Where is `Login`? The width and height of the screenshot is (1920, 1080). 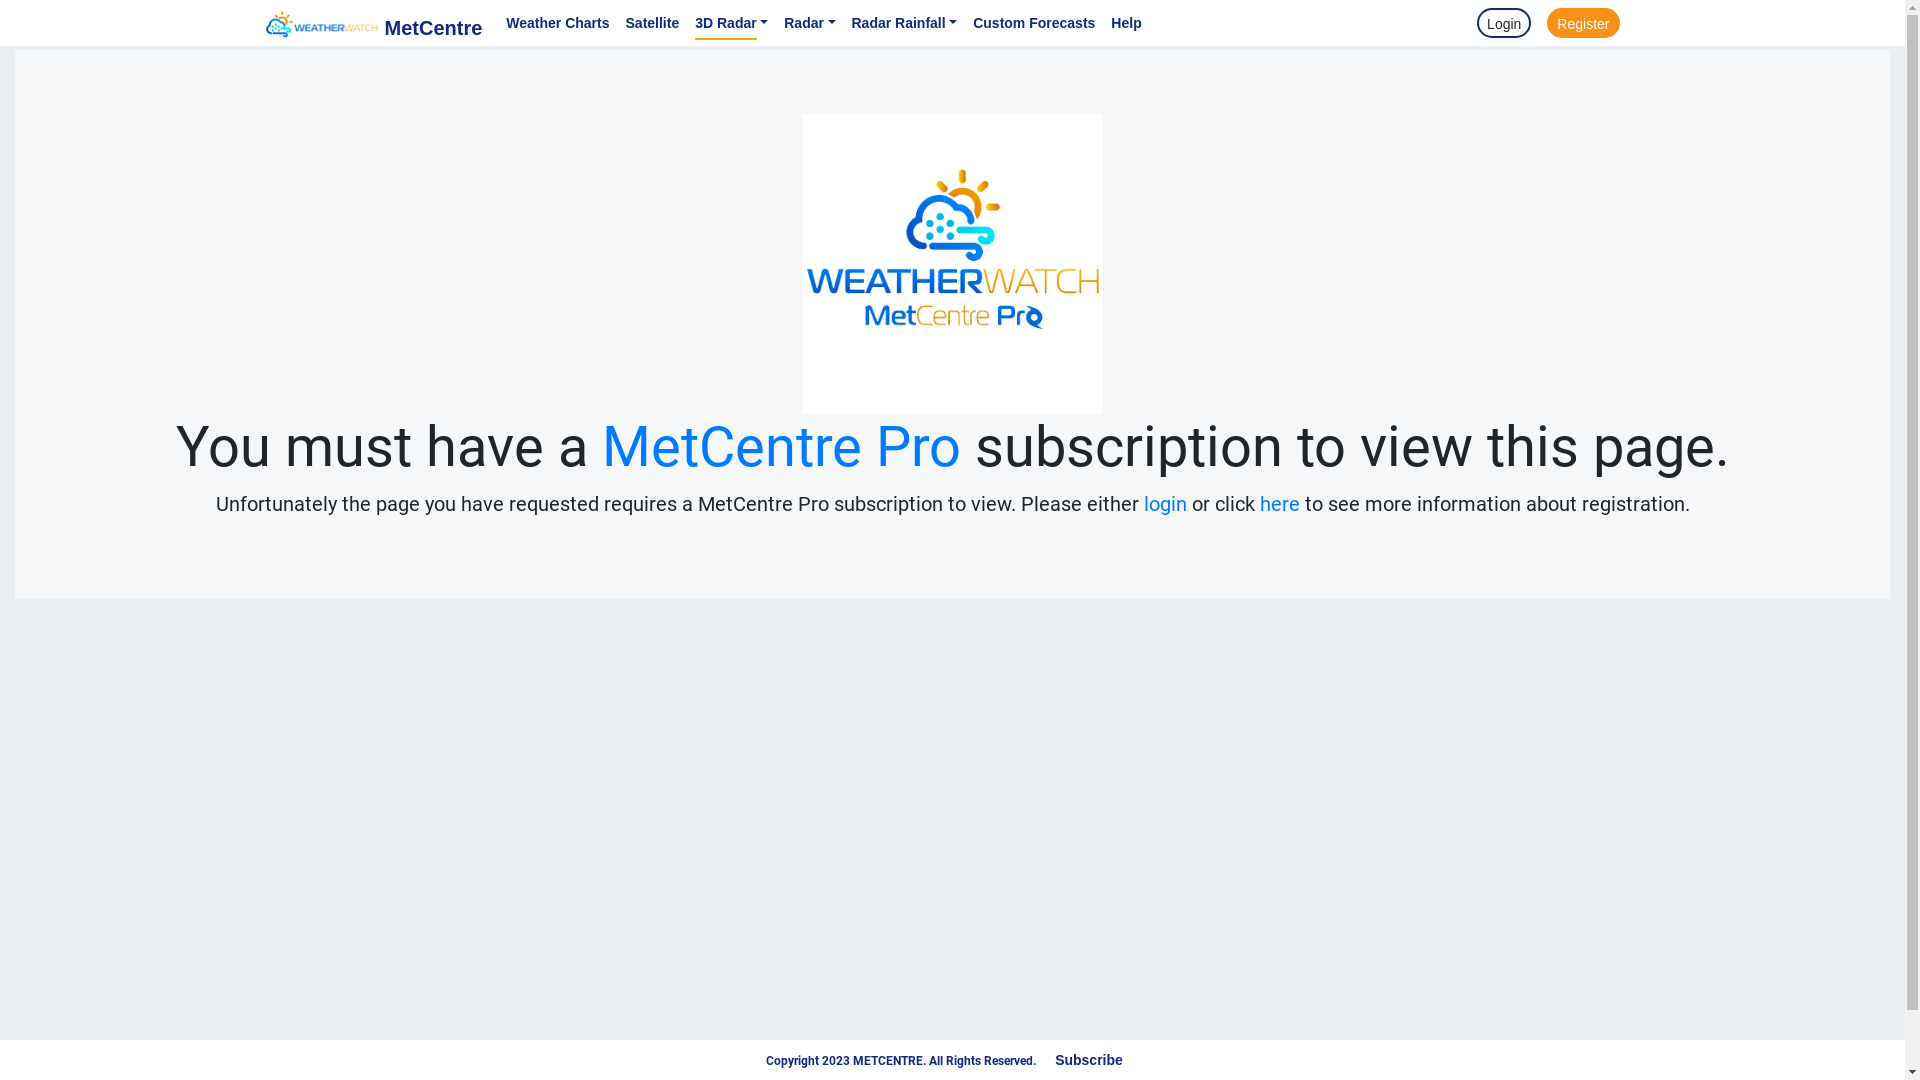
Login is located at coordinates (1504, 23).